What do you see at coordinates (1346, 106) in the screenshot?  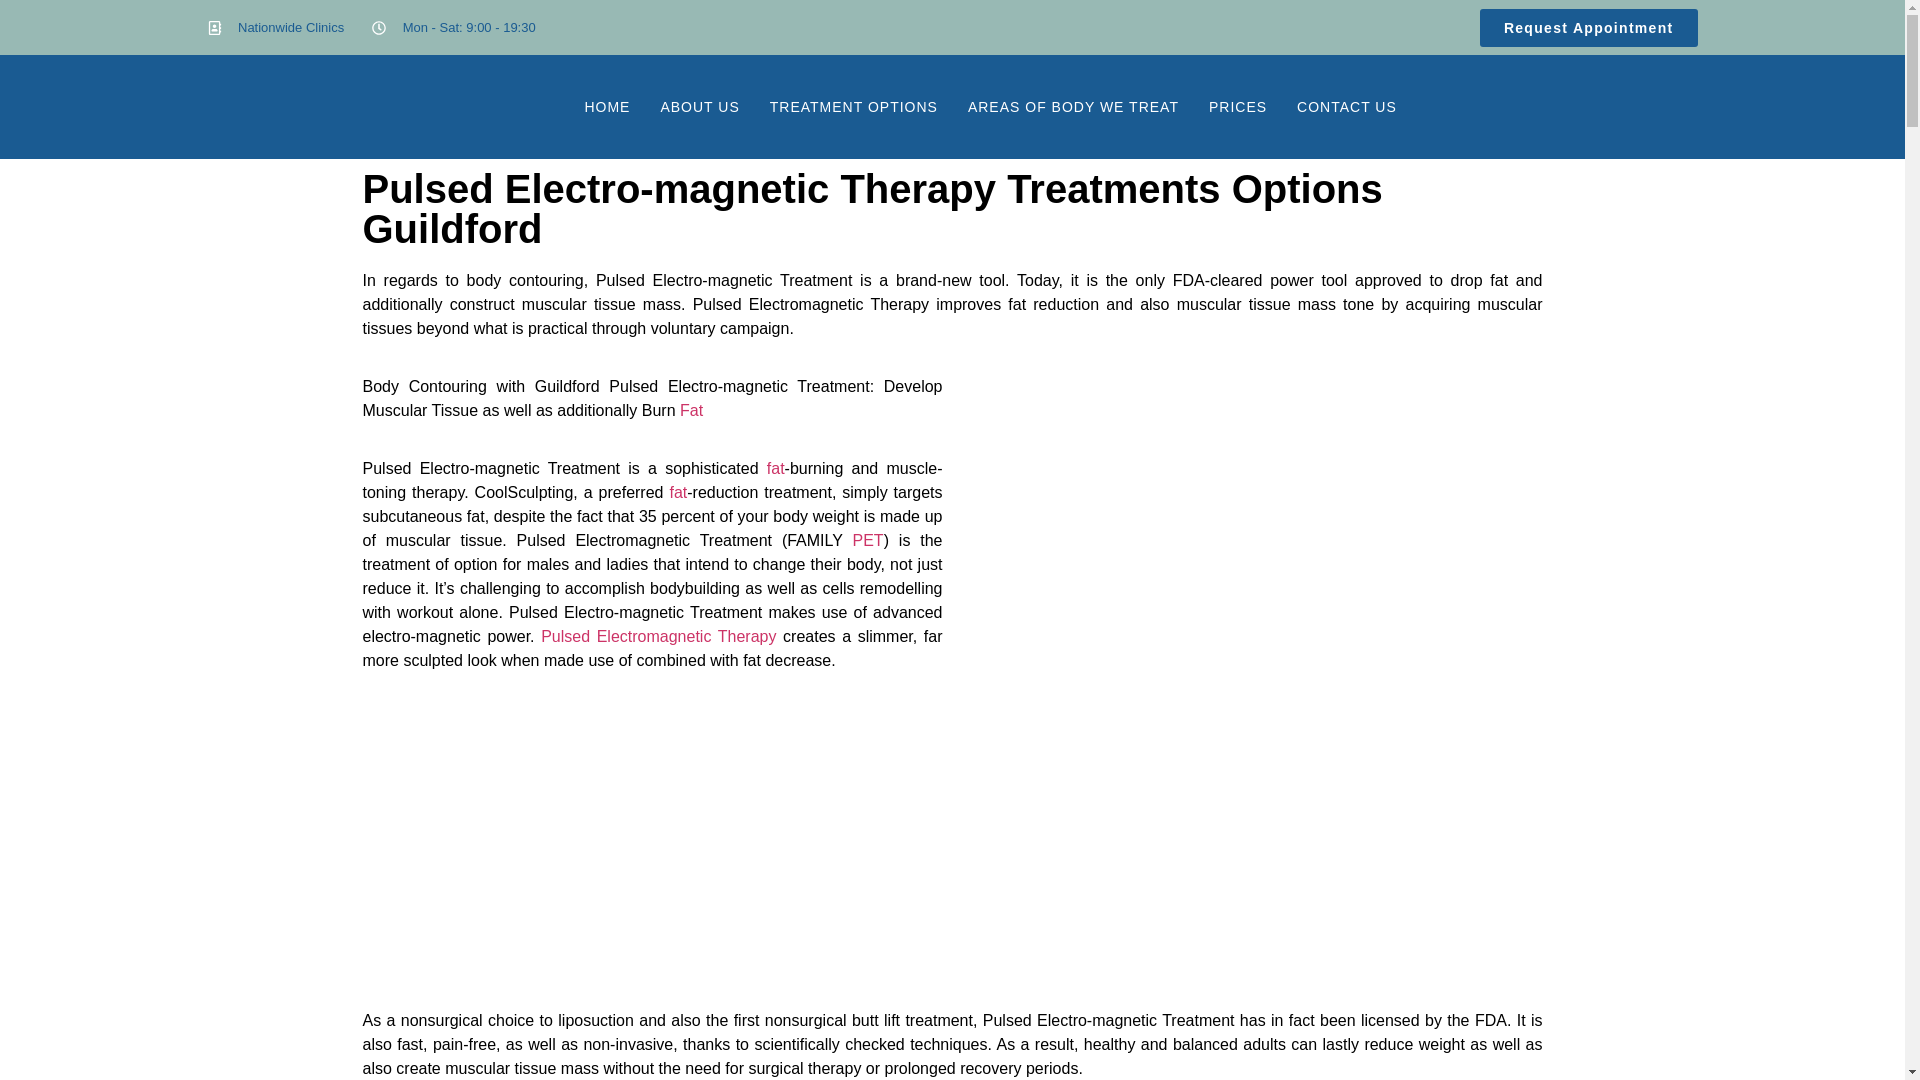 I see `CONTACT US` at bounding box center [1346, 106].